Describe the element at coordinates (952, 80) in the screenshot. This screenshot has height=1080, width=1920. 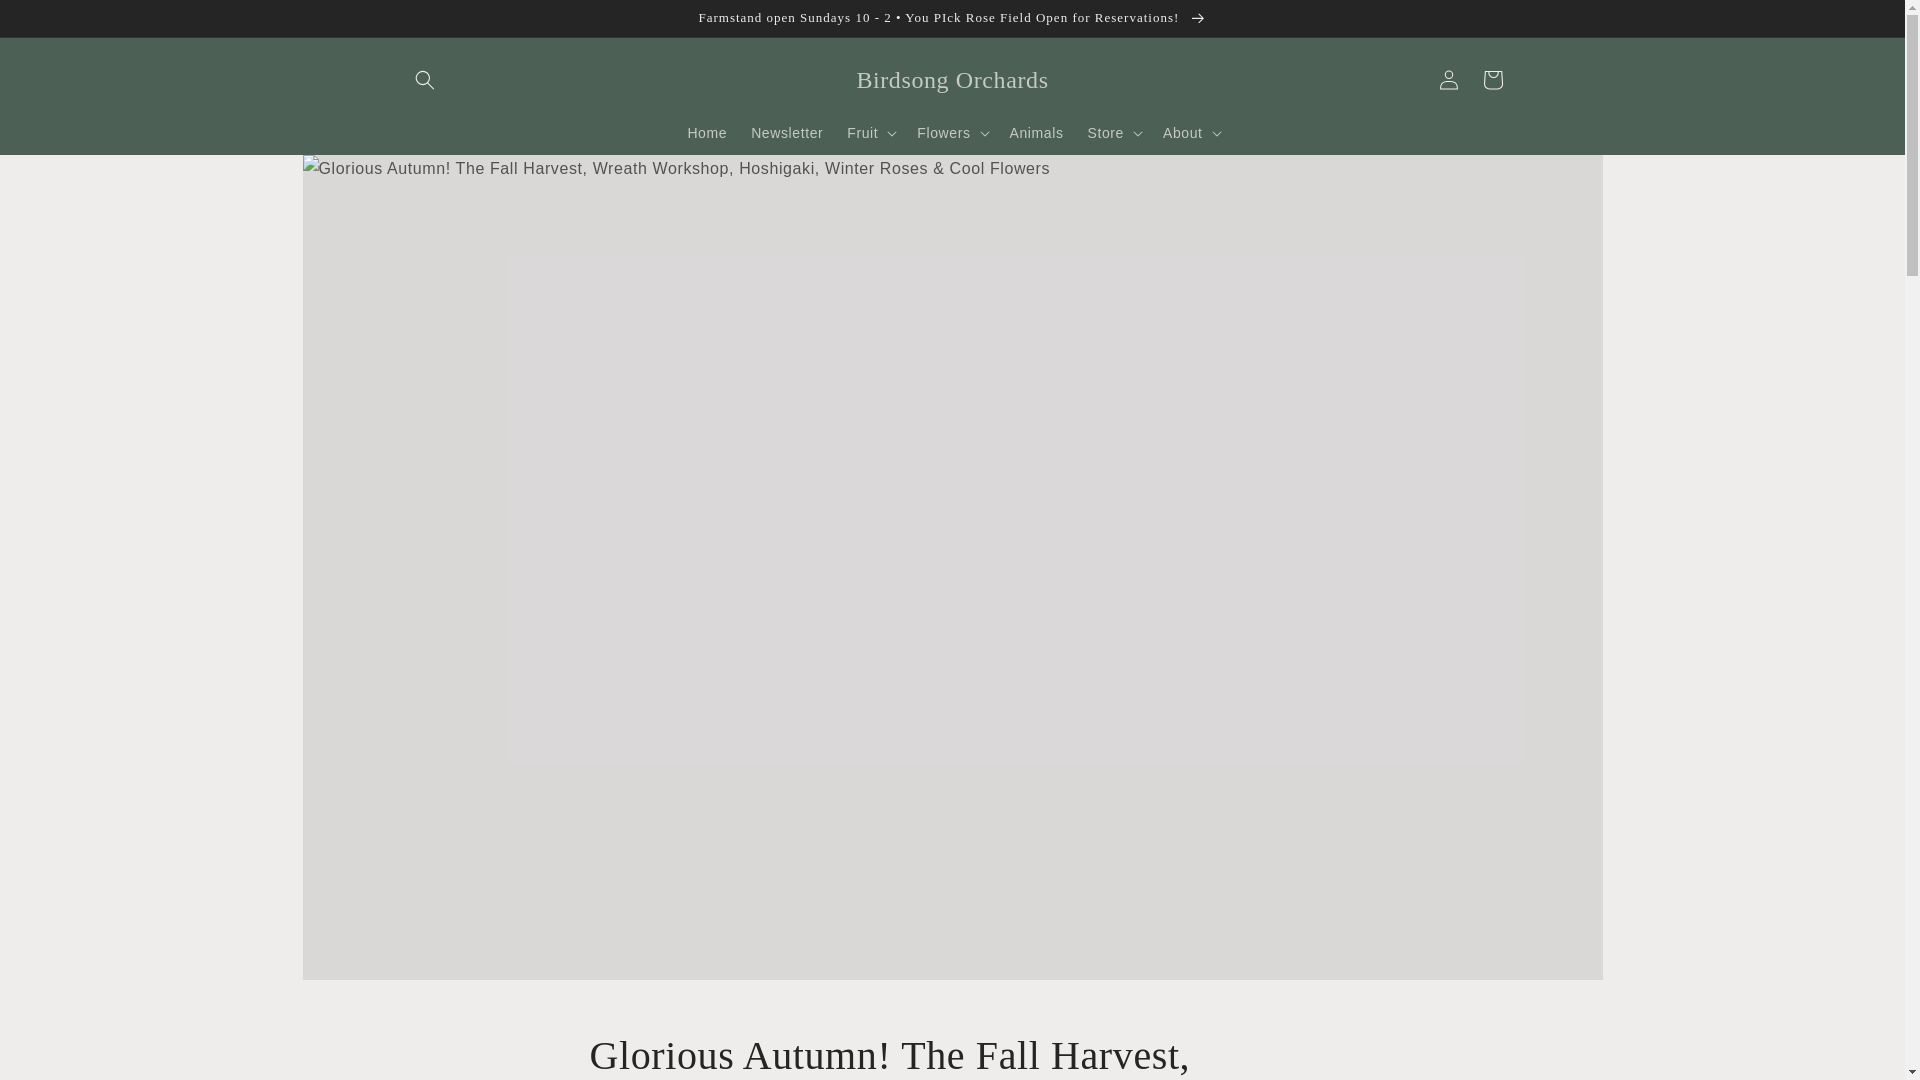
I see `Birdsong Orchards` at that location.